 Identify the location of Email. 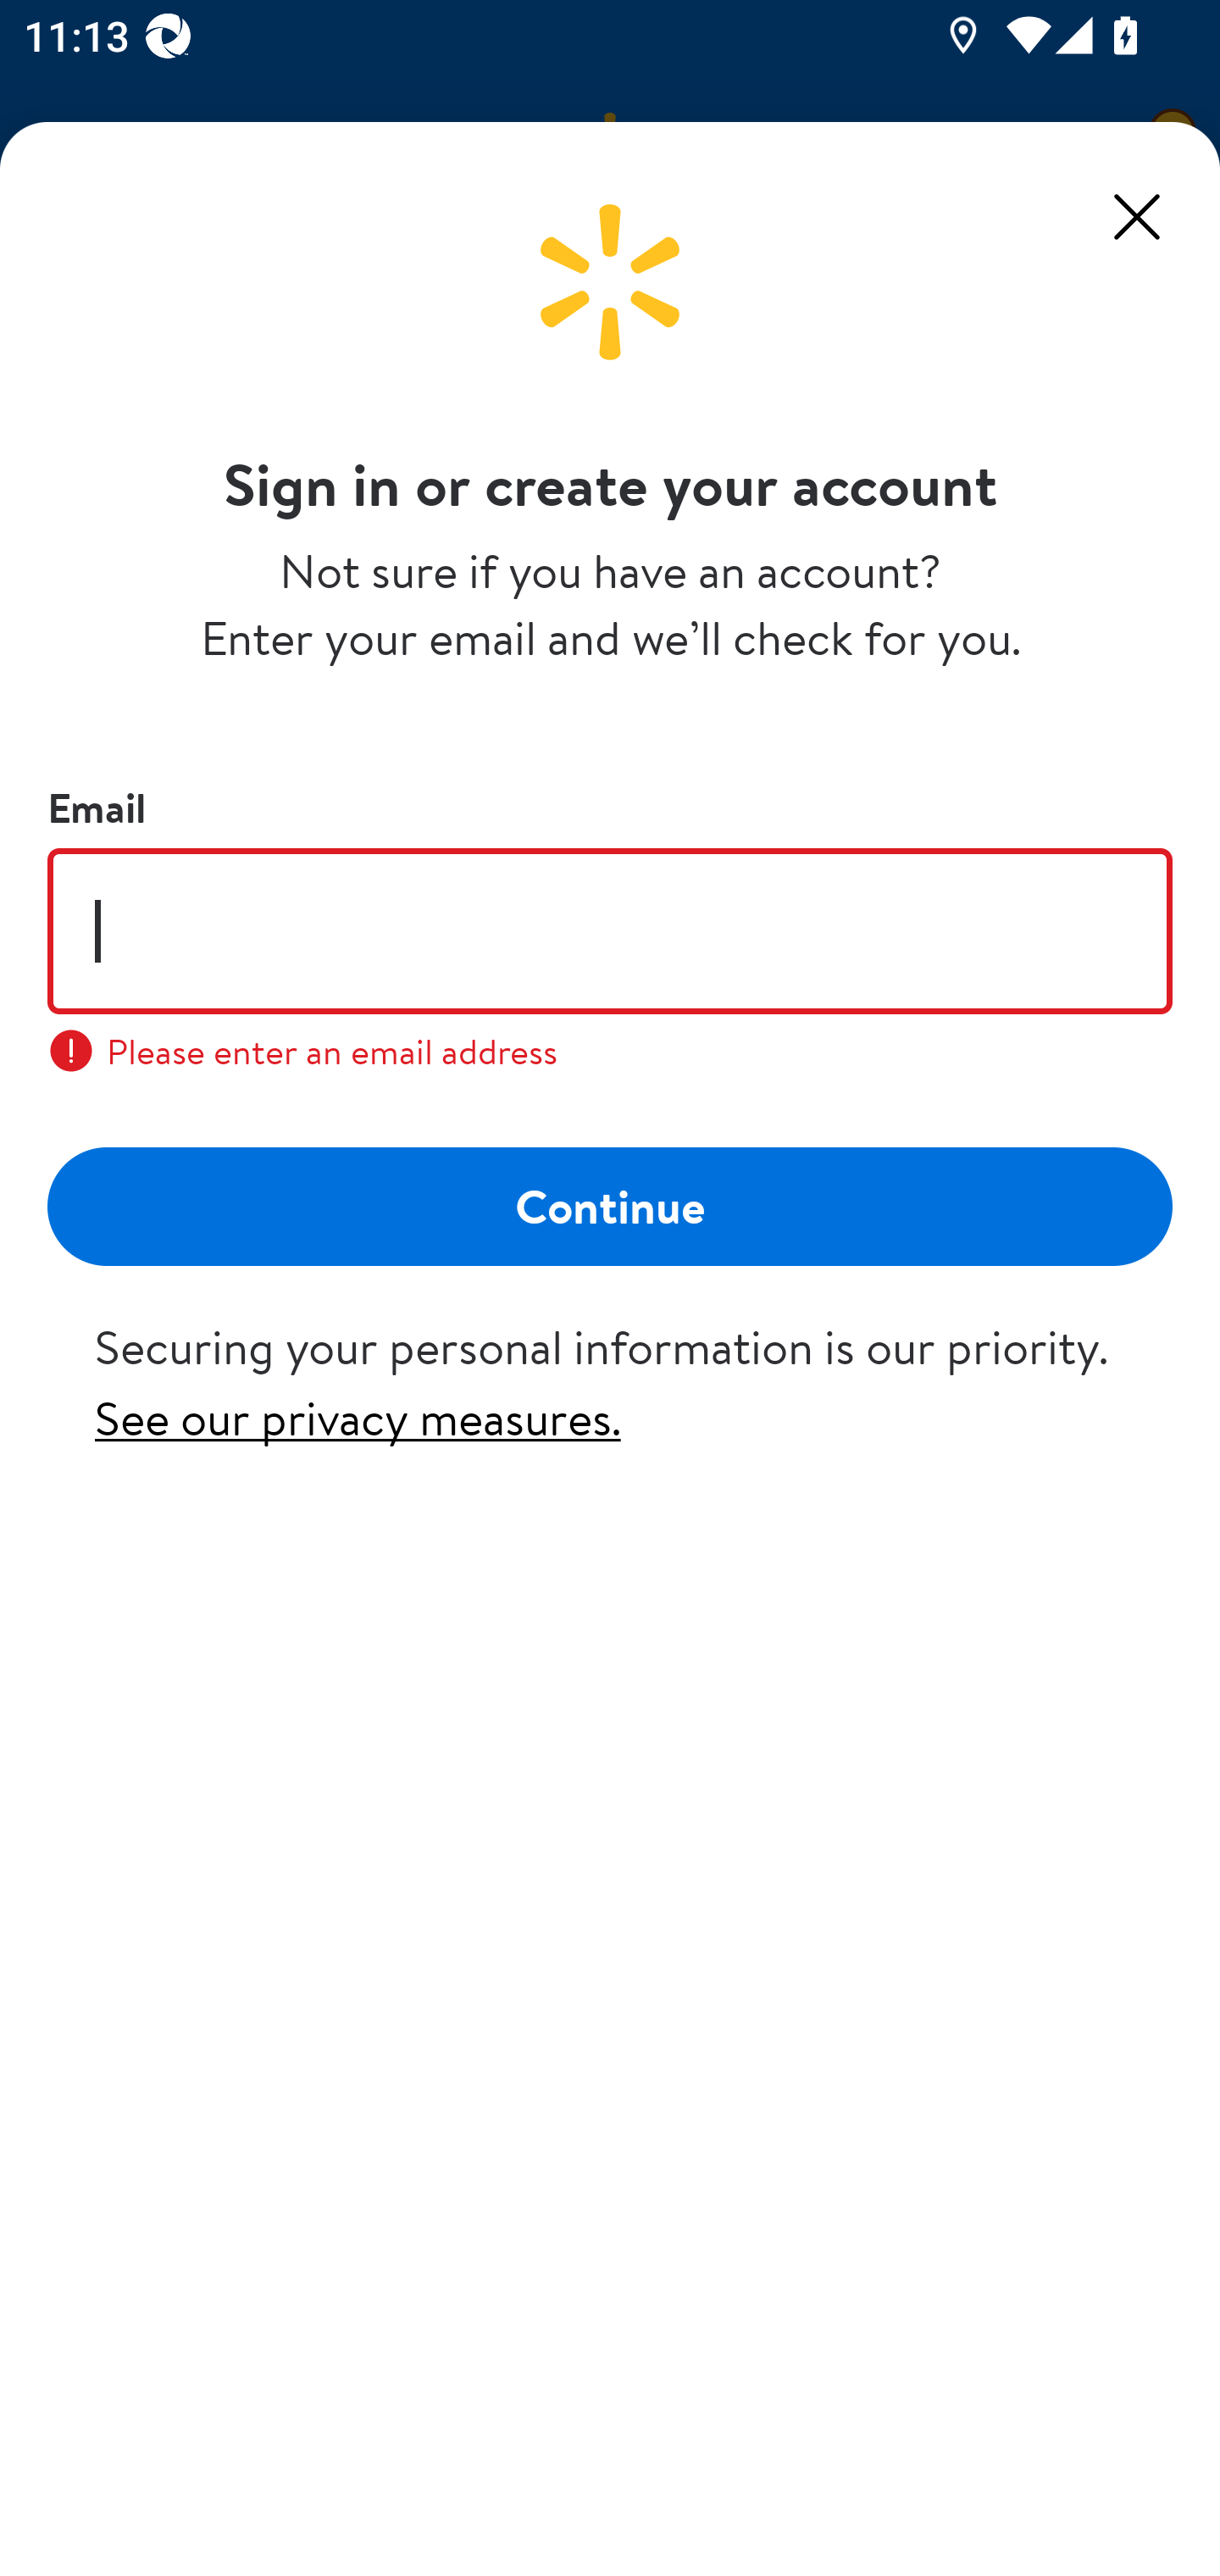
(610, 930).